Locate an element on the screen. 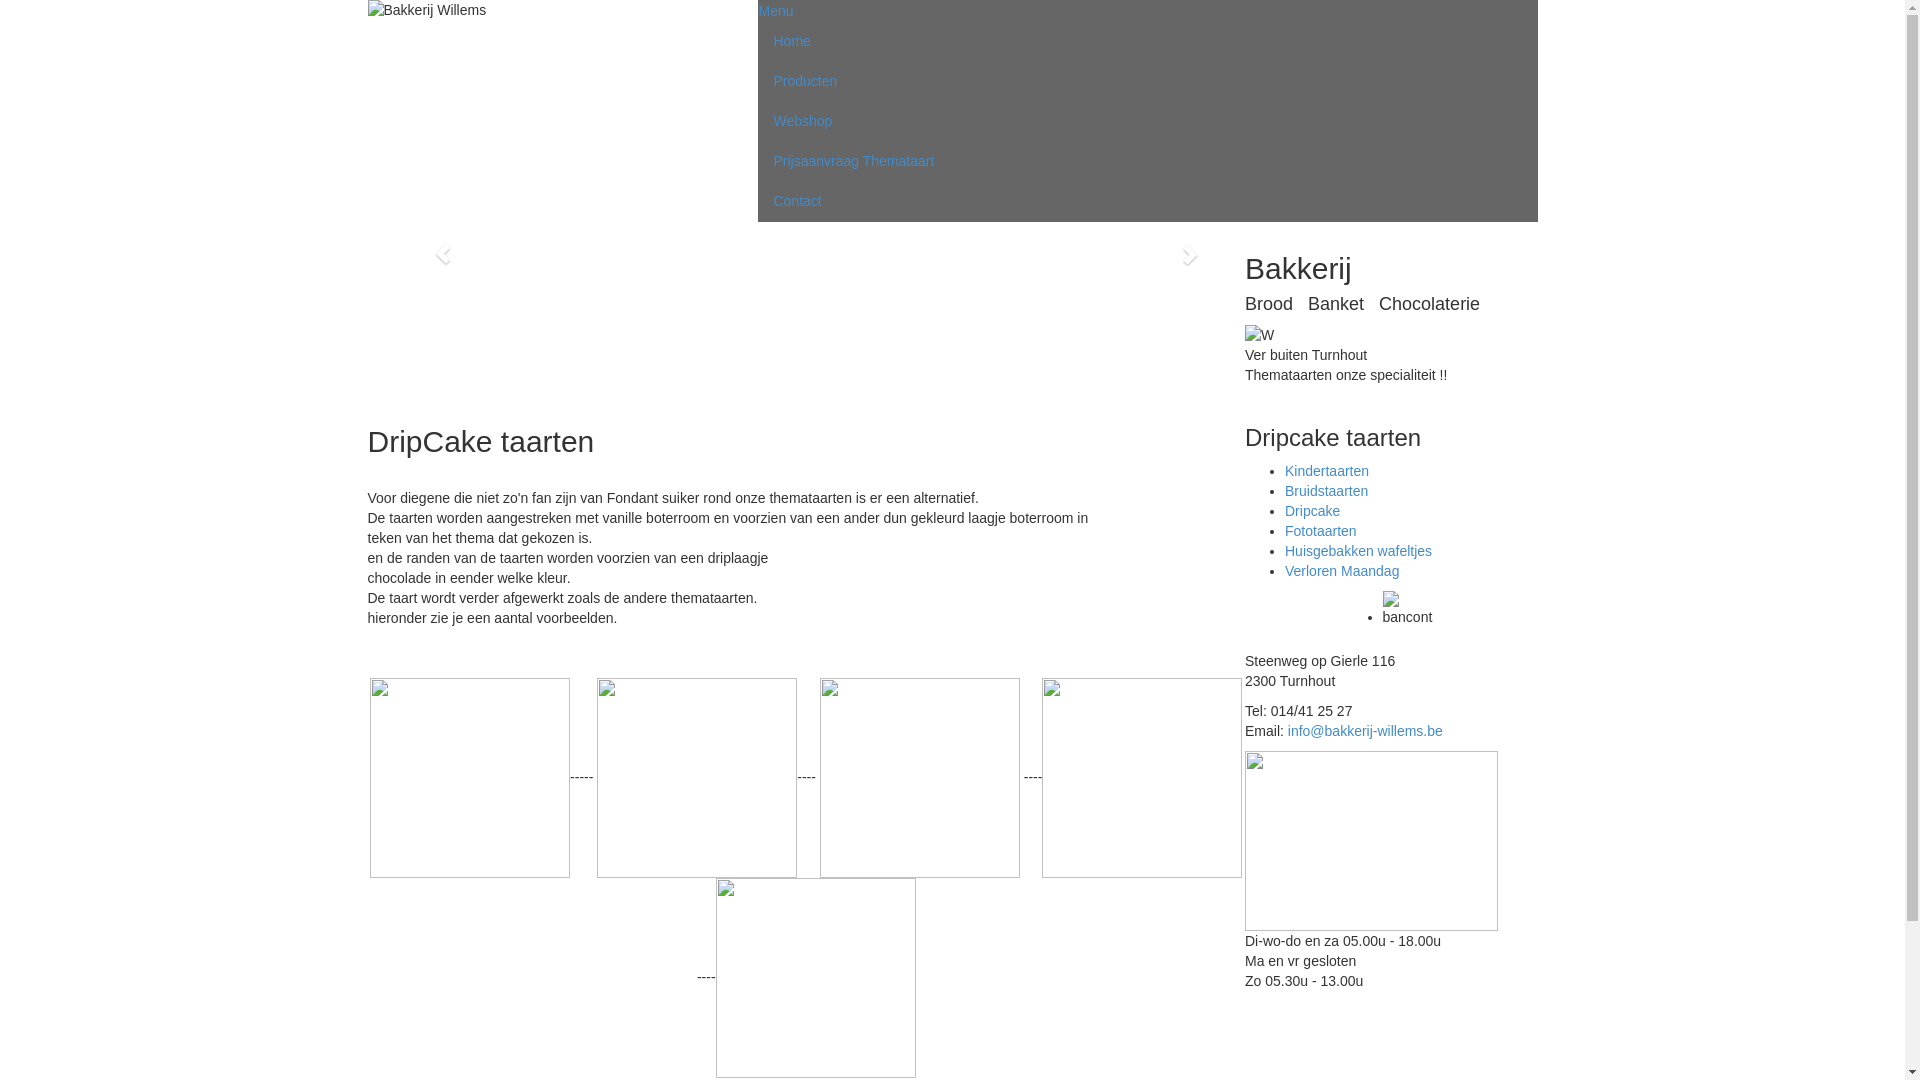 This screenshot has width=1920, height=1080. Dripcake is located at coordinates (1312, 511).